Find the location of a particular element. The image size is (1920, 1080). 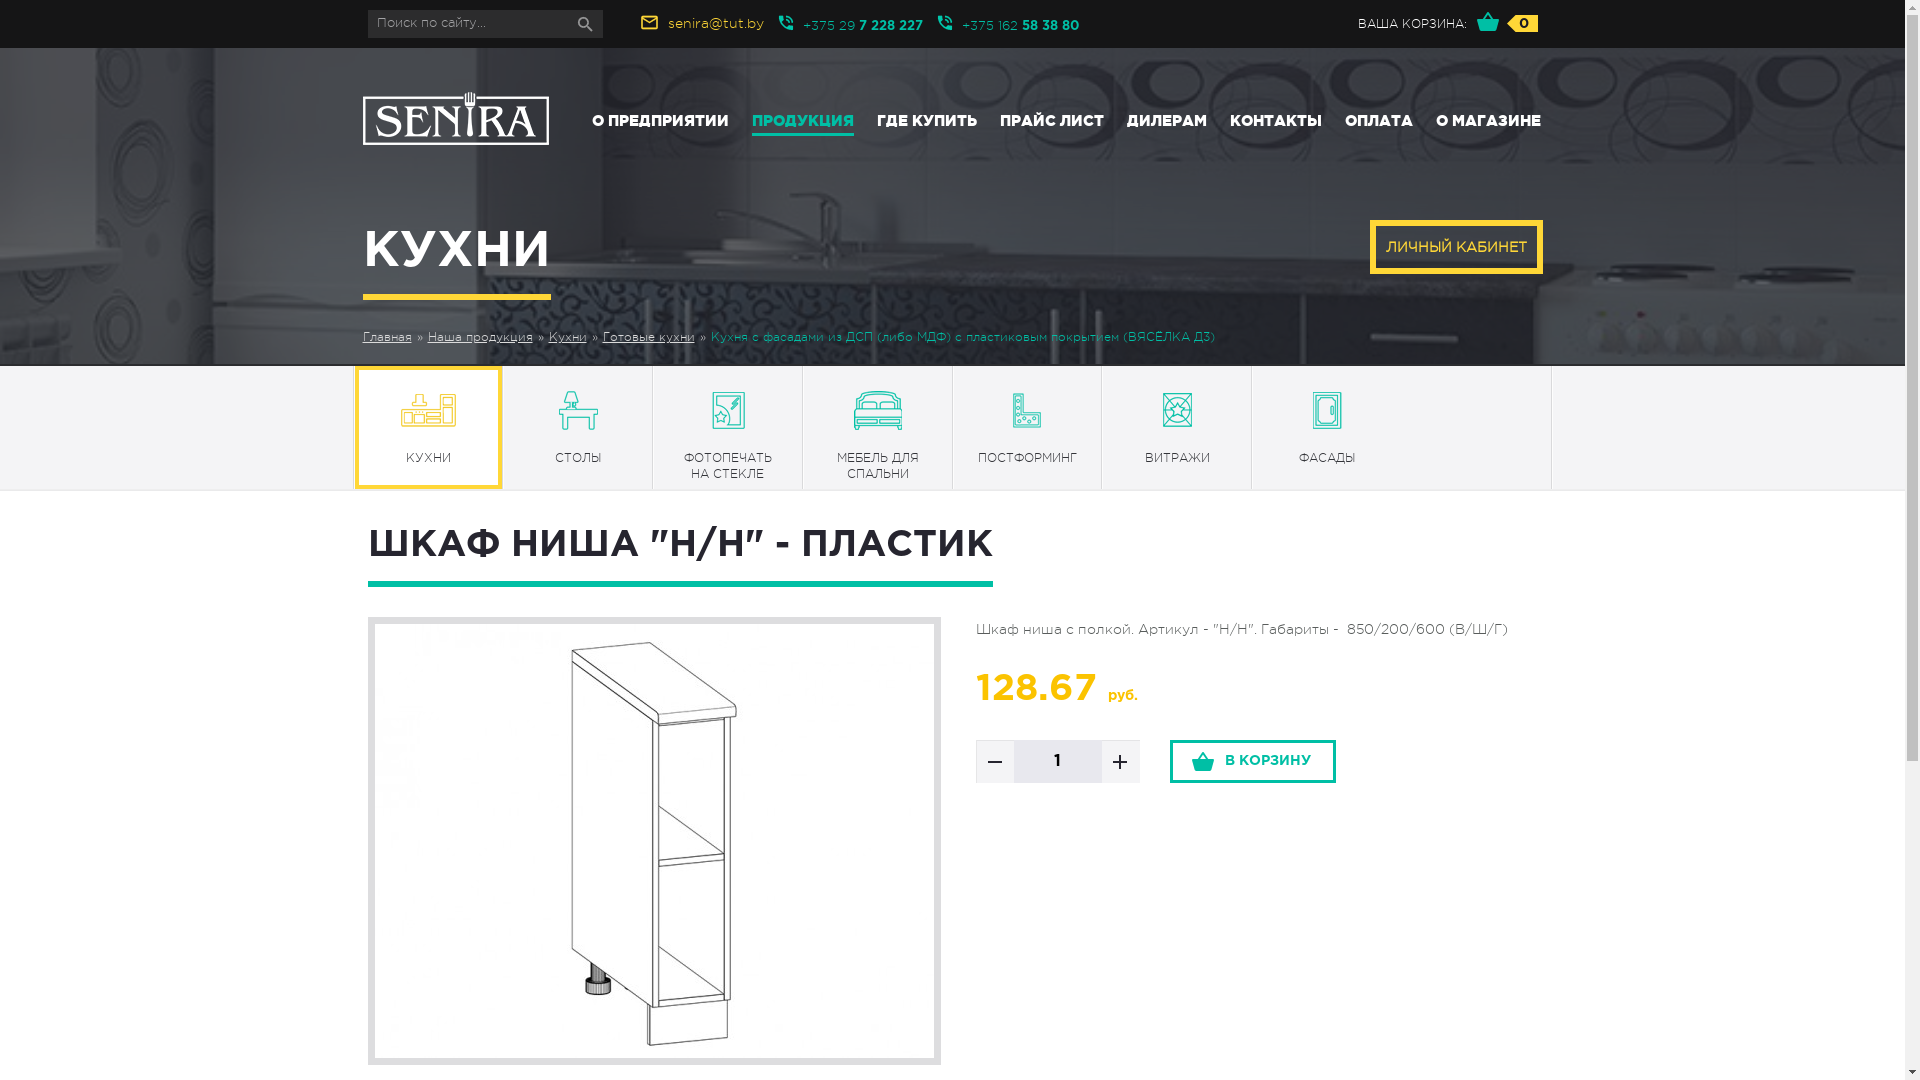

senira@tut.by is located at coordinates (716, 23).